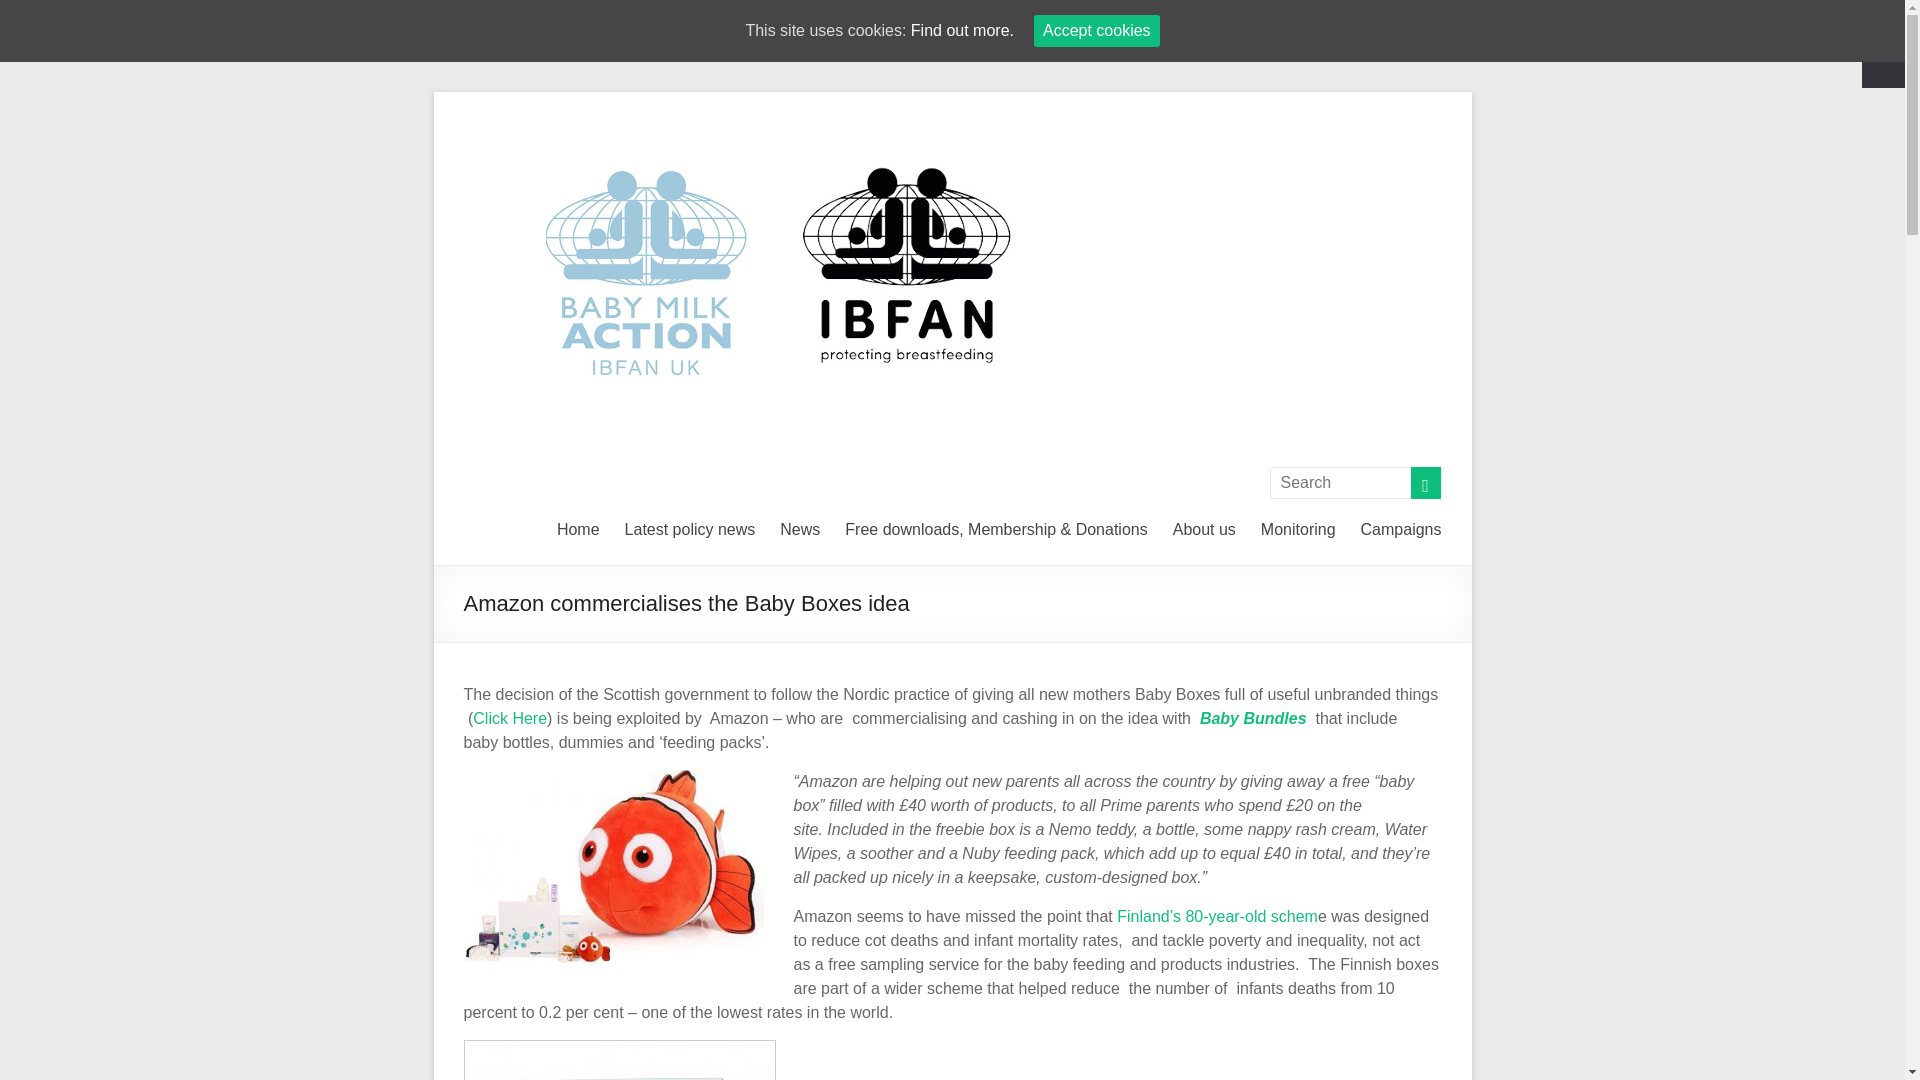 Image resolution: width=1920 pixels, height=1080 pixels. Describe the element at coordinates (578, 526) in the screenshot. I see `Home` at that location.